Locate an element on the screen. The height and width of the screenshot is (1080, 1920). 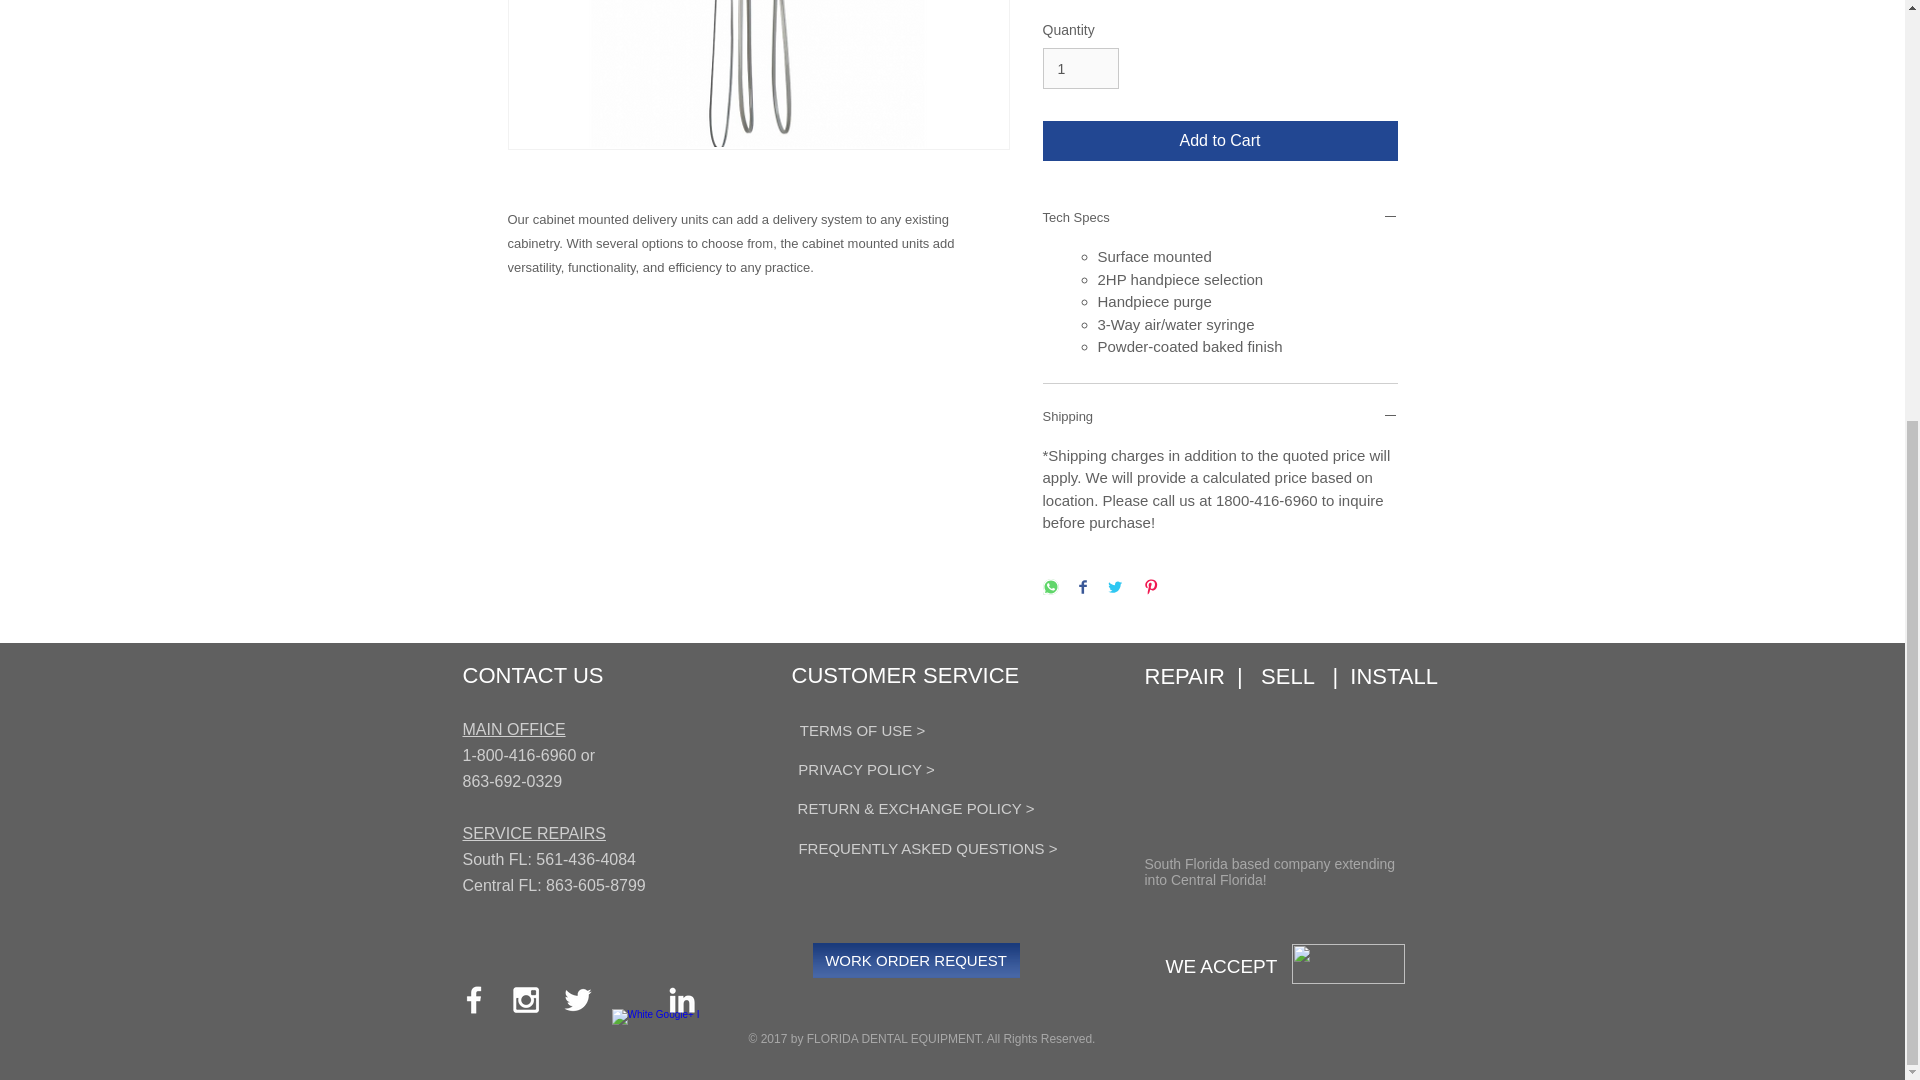
Tech Specs is located at coordinates (1220, 218).